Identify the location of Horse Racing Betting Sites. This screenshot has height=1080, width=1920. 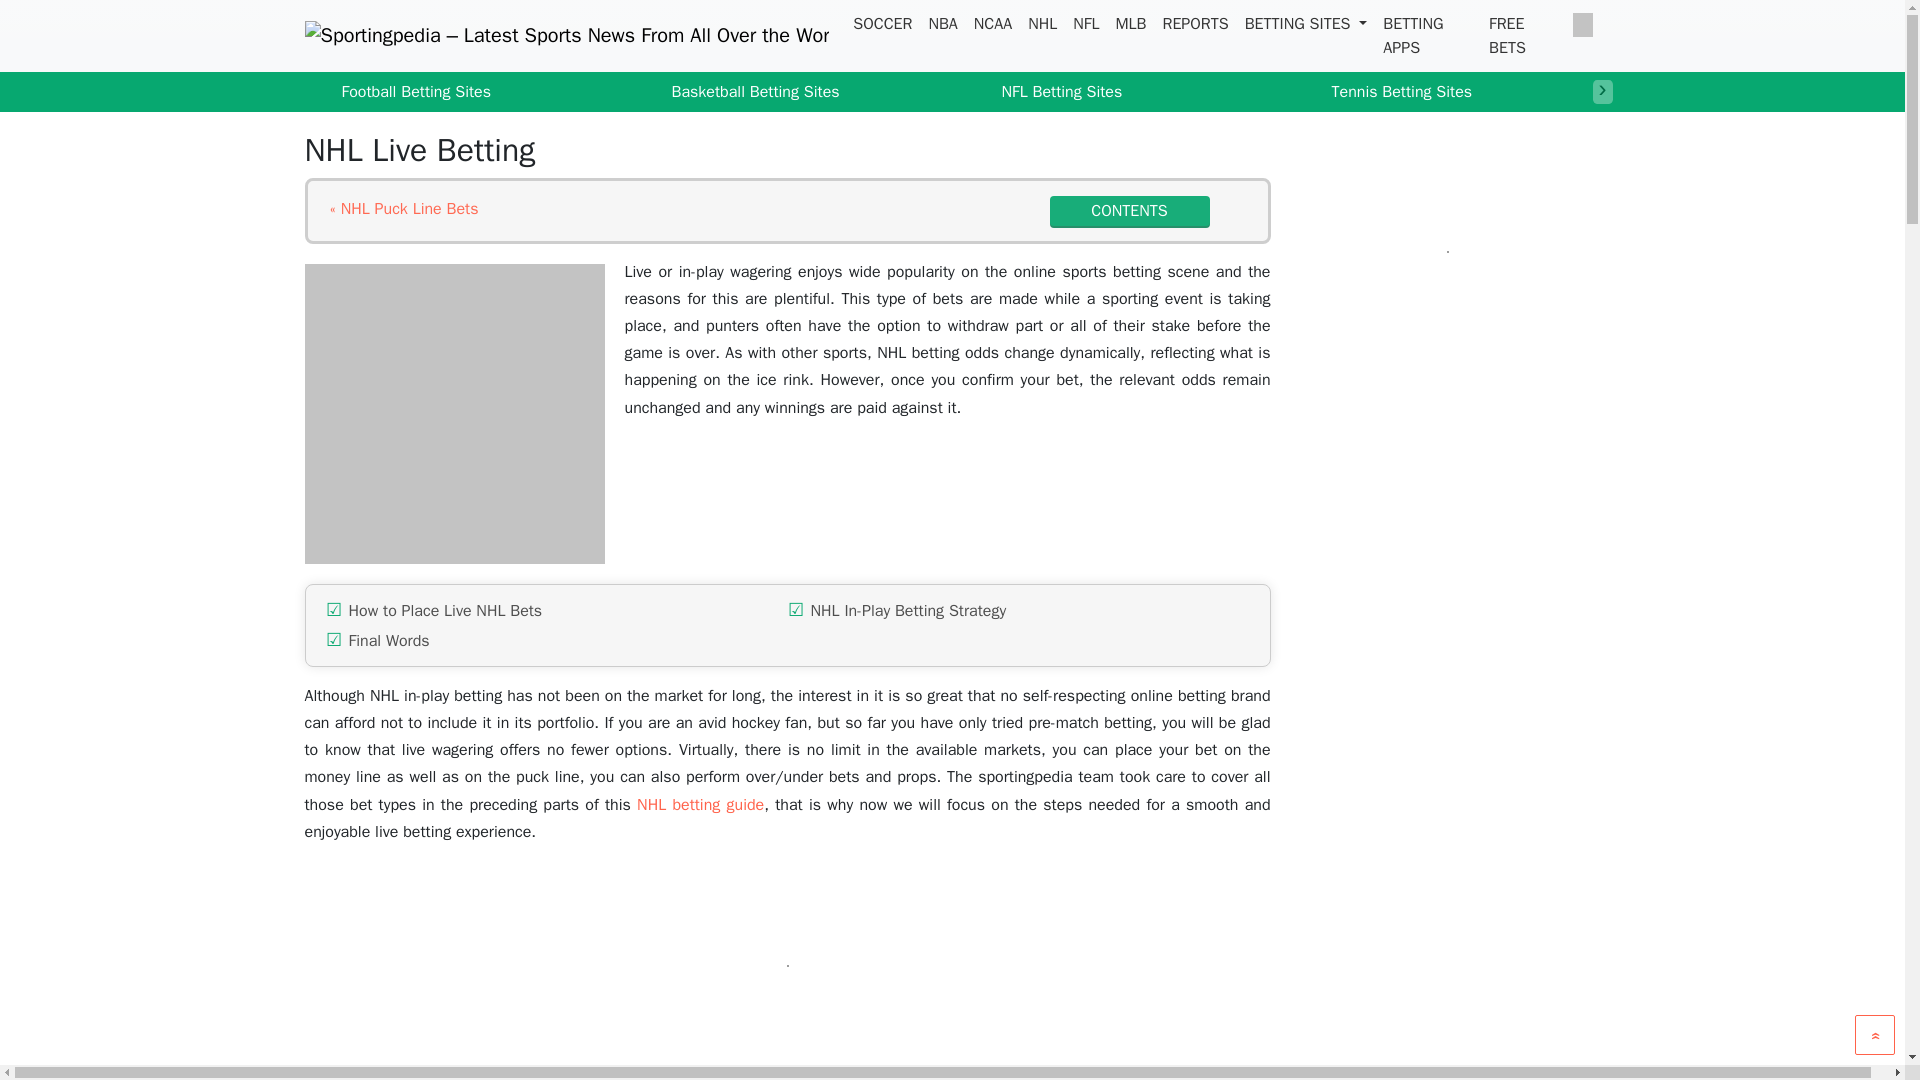
(1740, 92).